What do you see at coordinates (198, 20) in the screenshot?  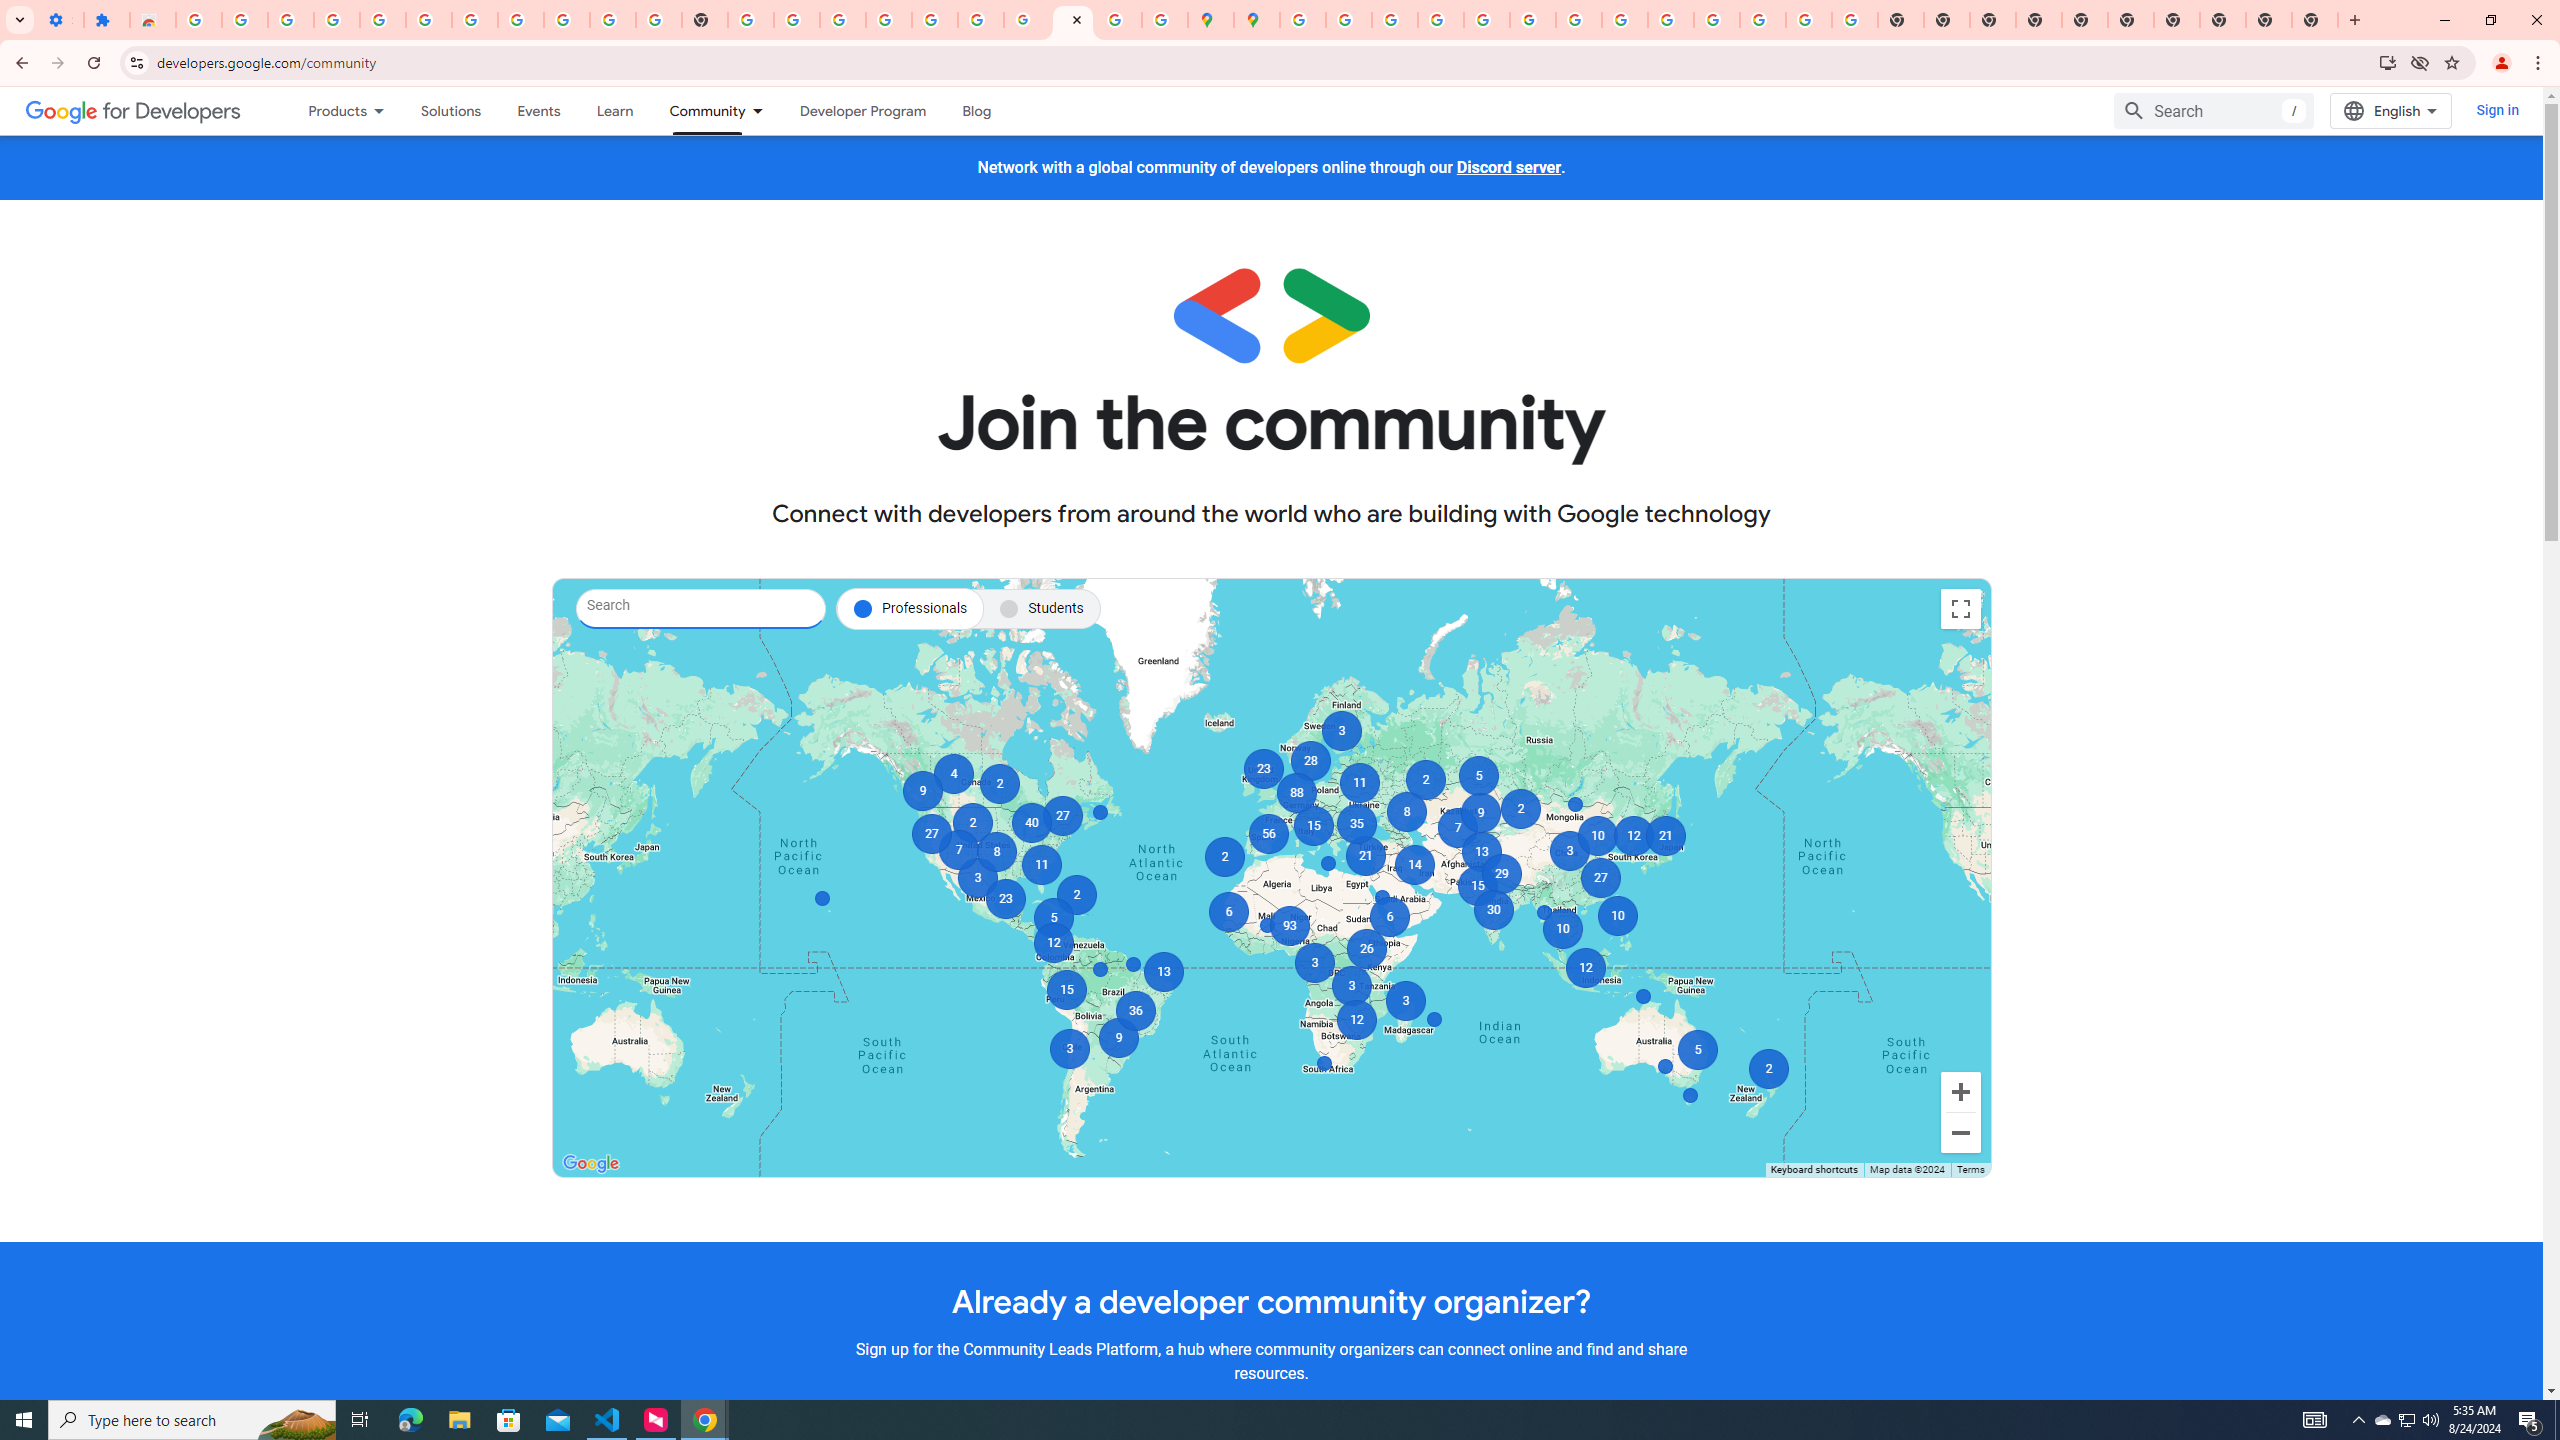 I see `Sign in - Google Accounts` at bounding box center [198, 20].